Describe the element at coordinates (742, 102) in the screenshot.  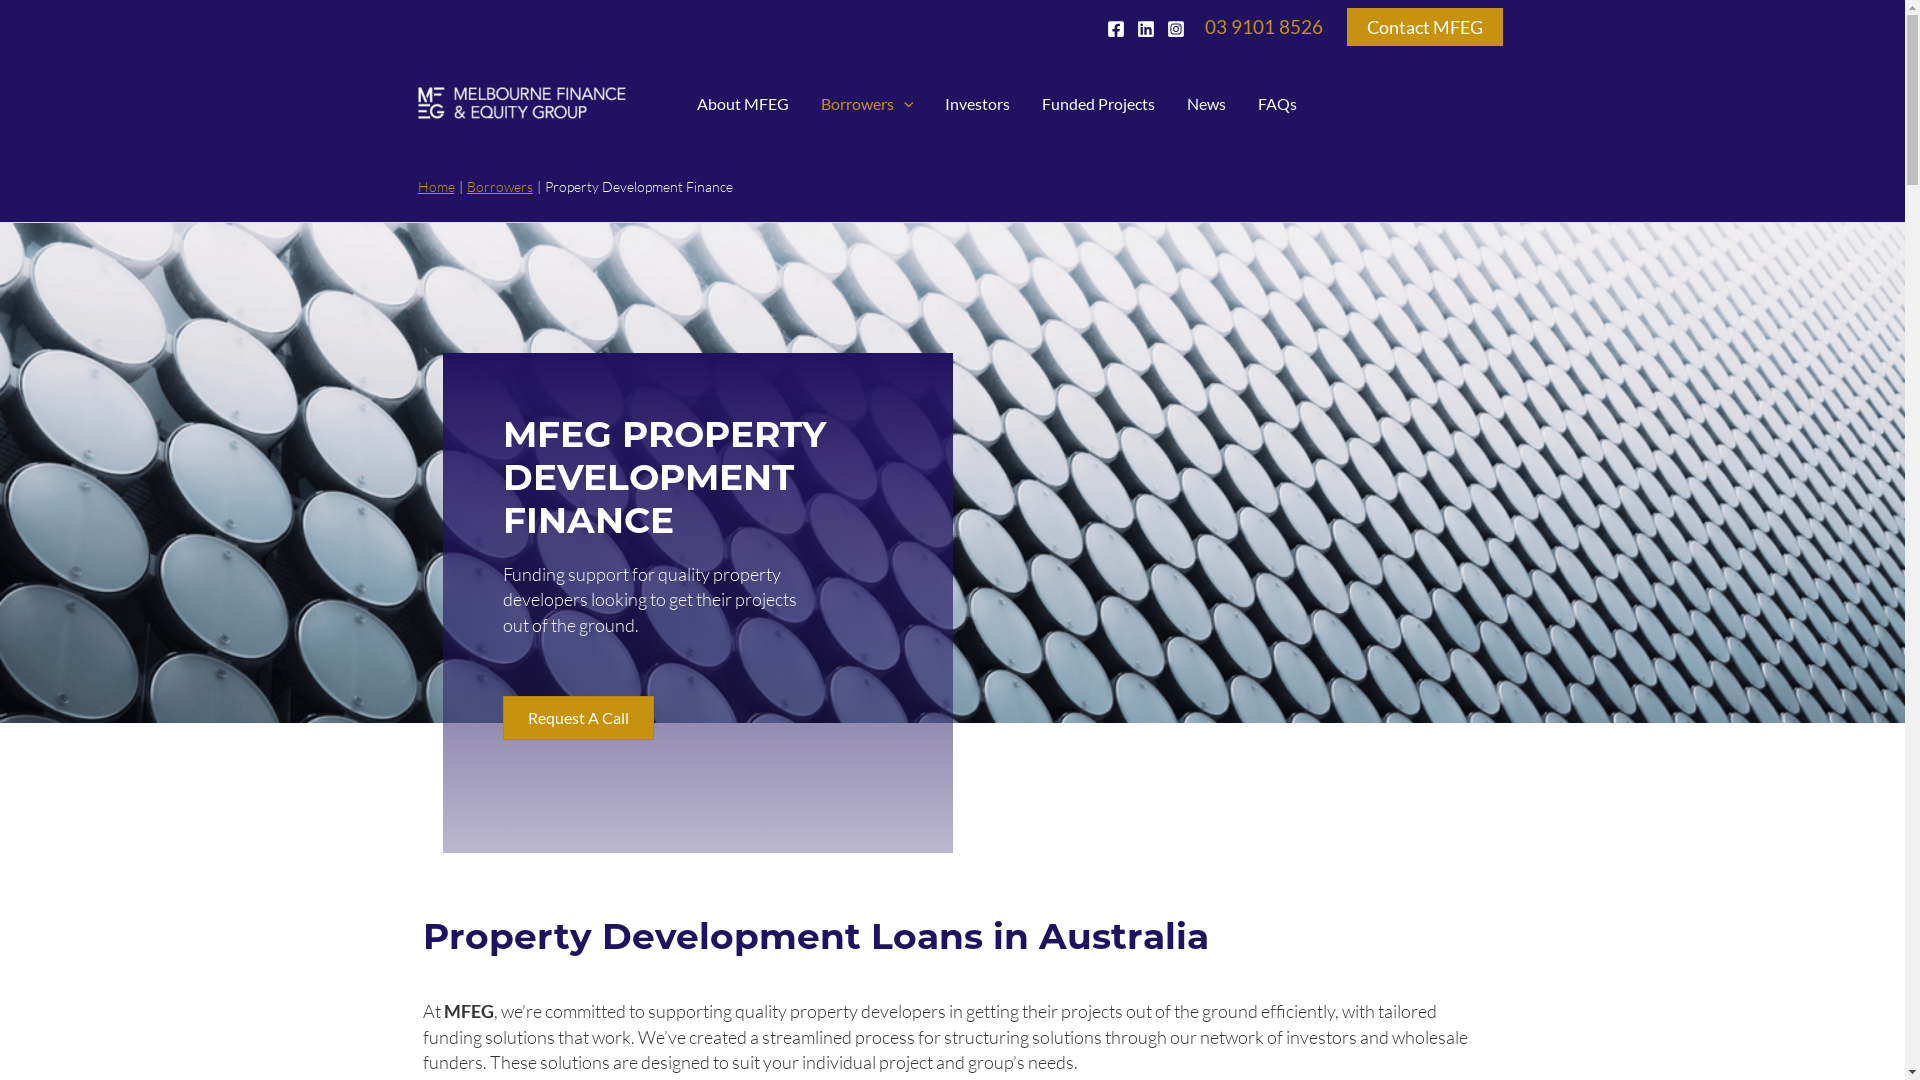
I see `About MFEG` at that location.